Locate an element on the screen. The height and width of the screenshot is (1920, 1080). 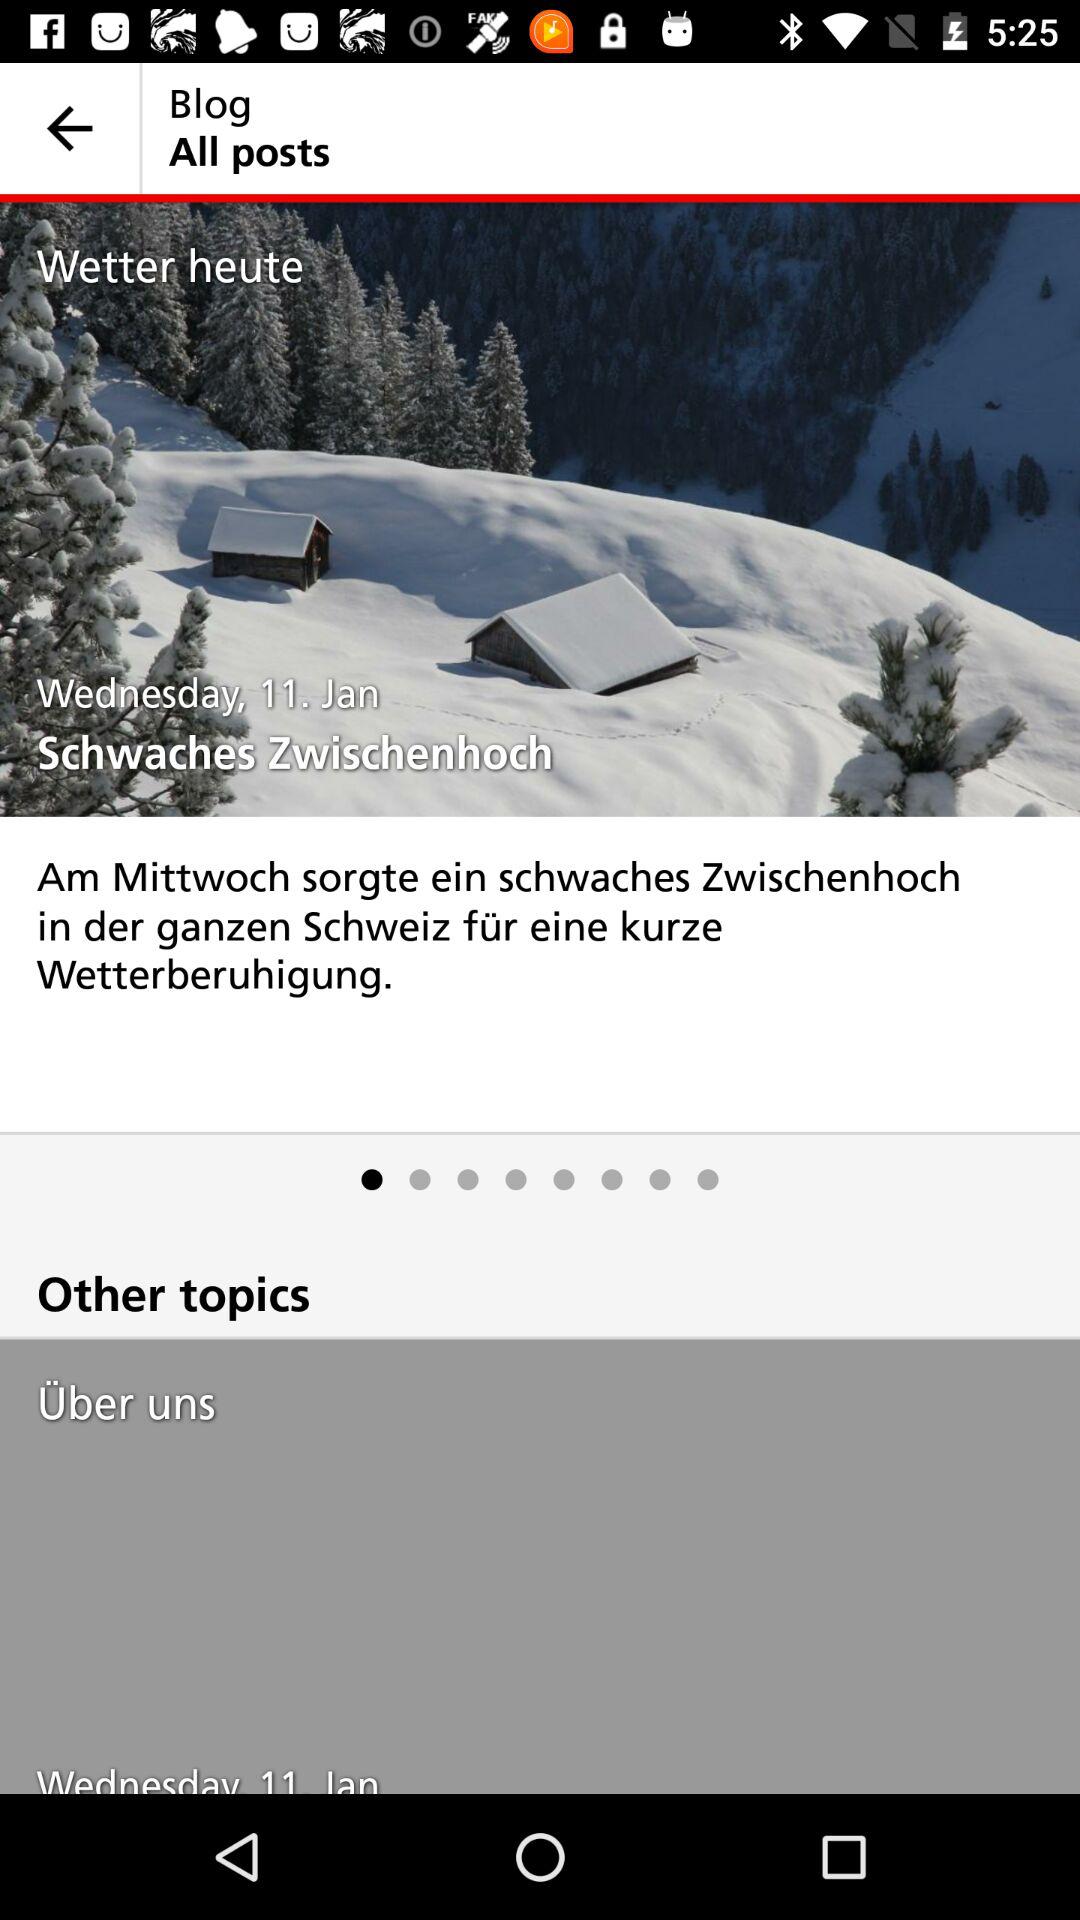
jump to wetter heute icon is located at coordinates (558, 266).